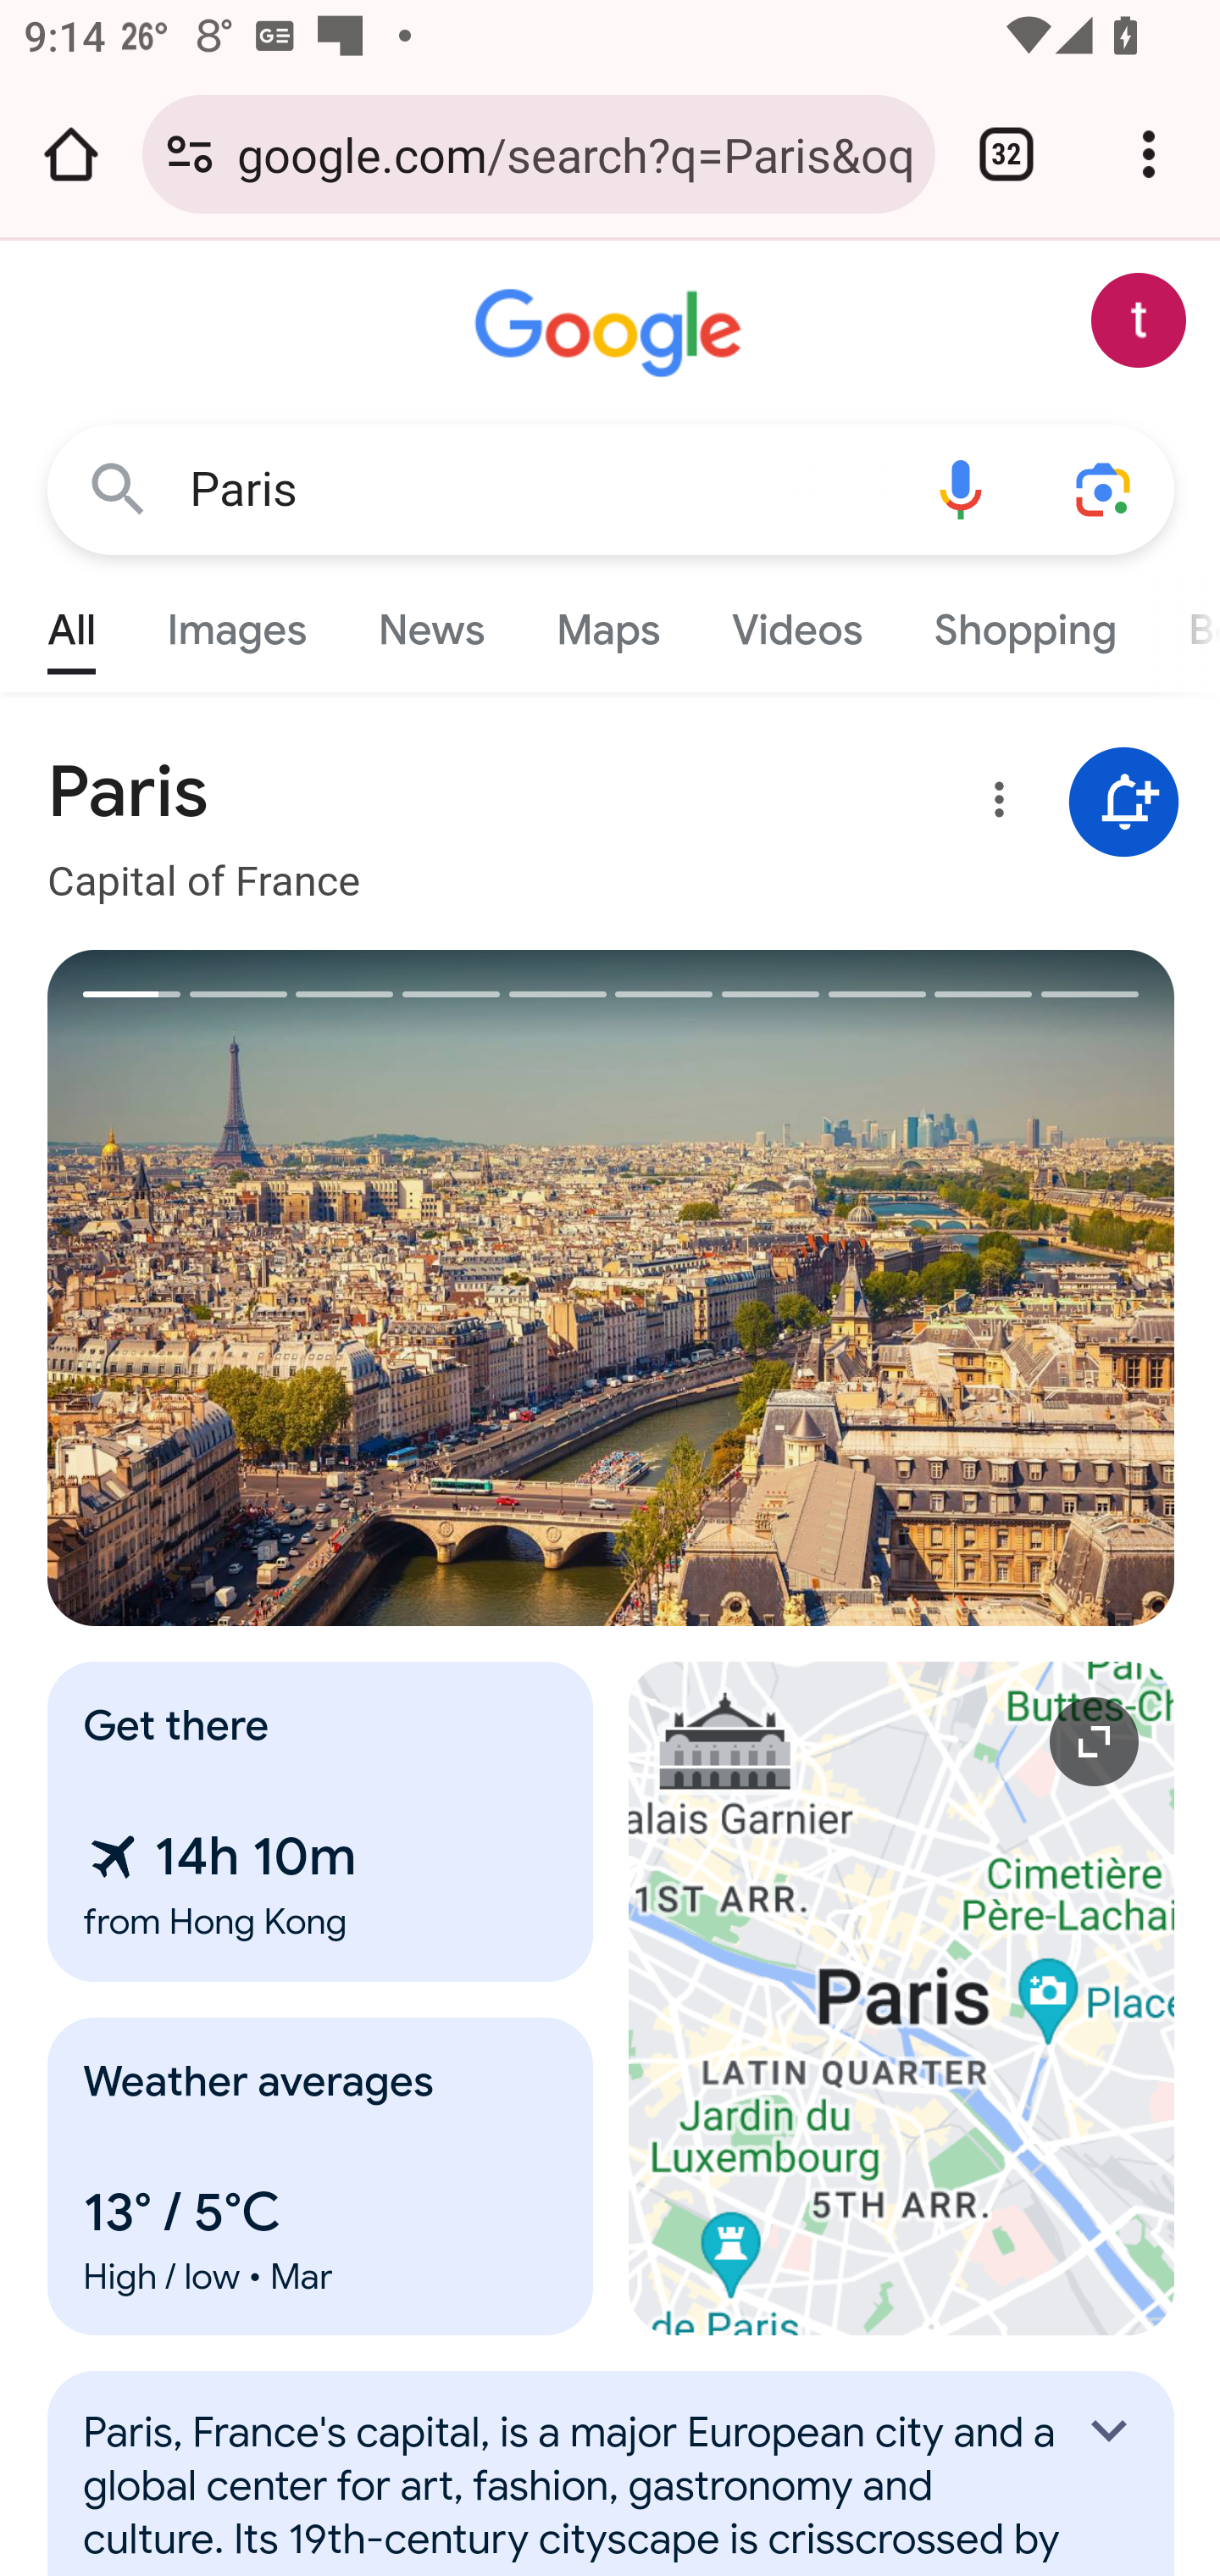  What do you see at coordinates (430, 622) in the screenshot?
I see `News` at bounding box center [430, 622].